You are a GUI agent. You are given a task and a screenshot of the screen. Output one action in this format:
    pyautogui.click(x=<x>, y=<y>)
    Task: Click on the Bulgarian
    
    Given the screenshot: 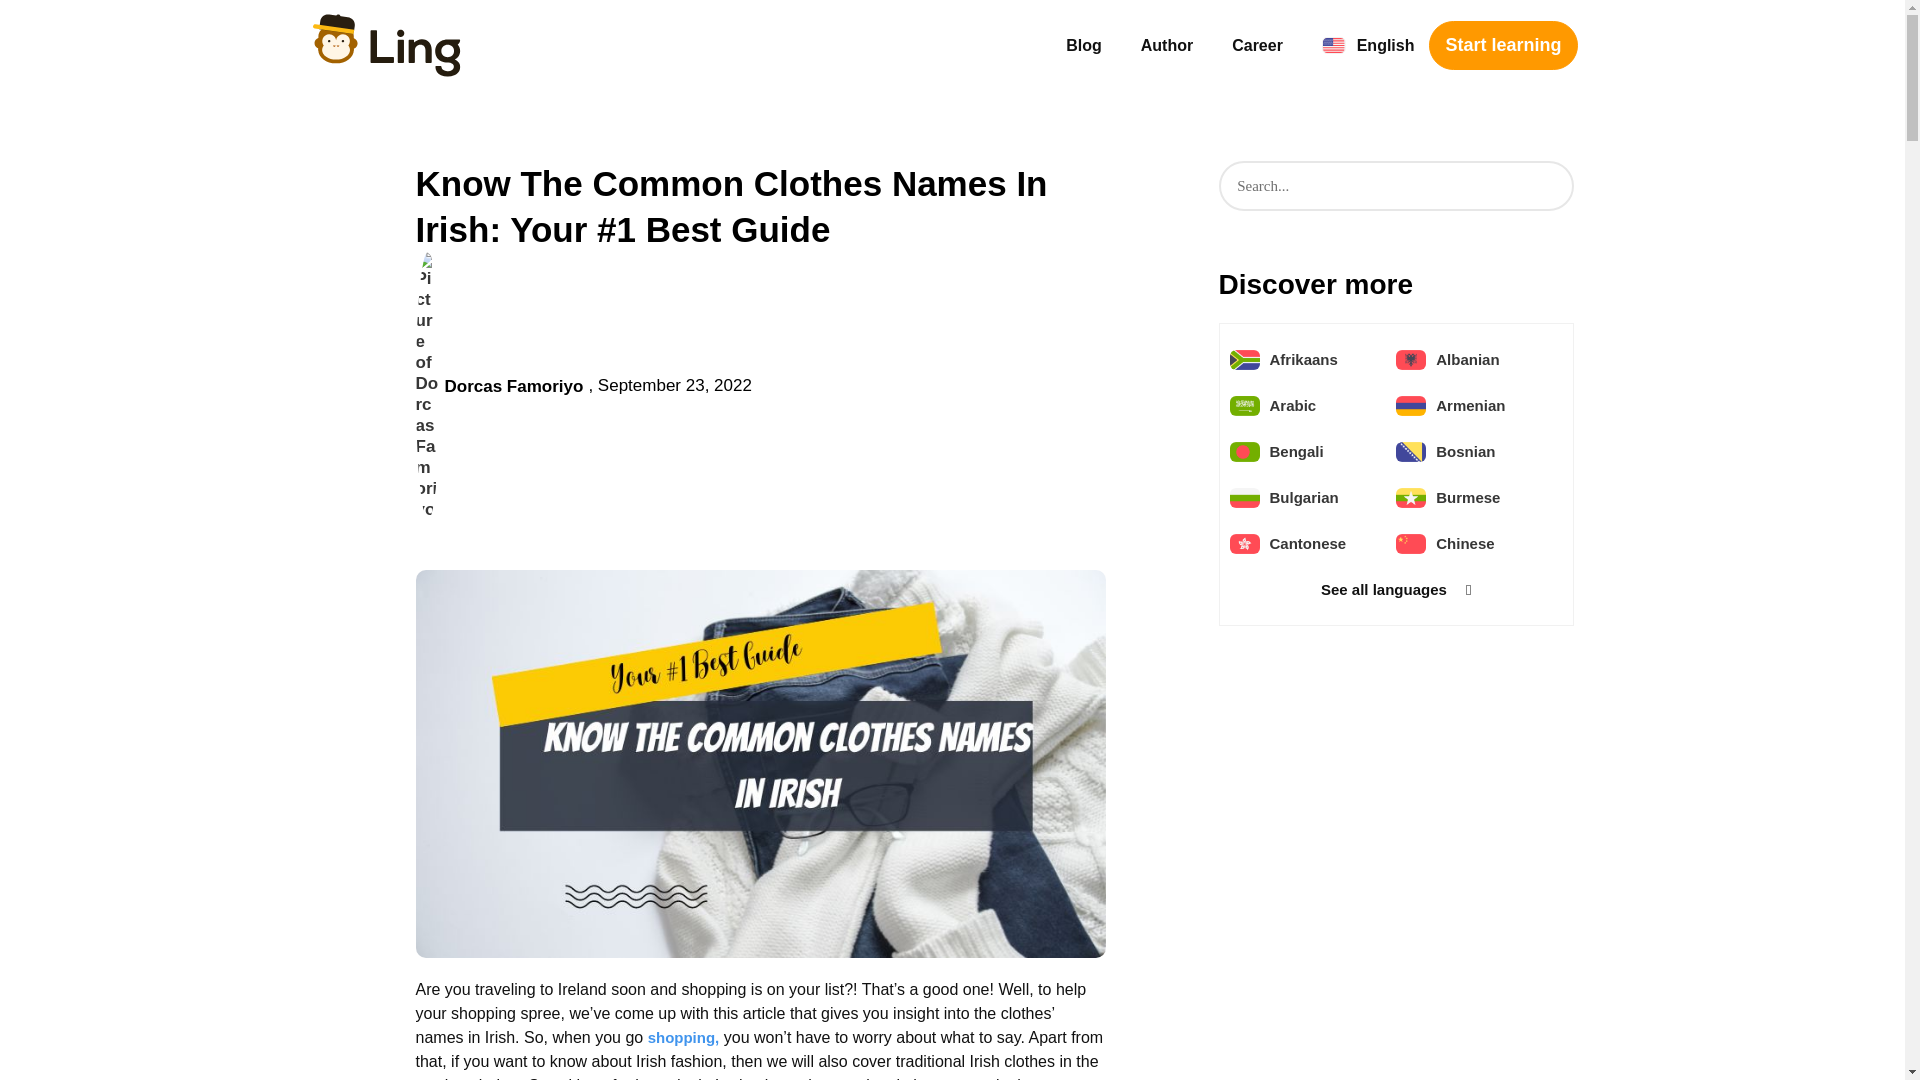 What is the action you would take?
    pyautogui.click(x=1304, y=497)
    